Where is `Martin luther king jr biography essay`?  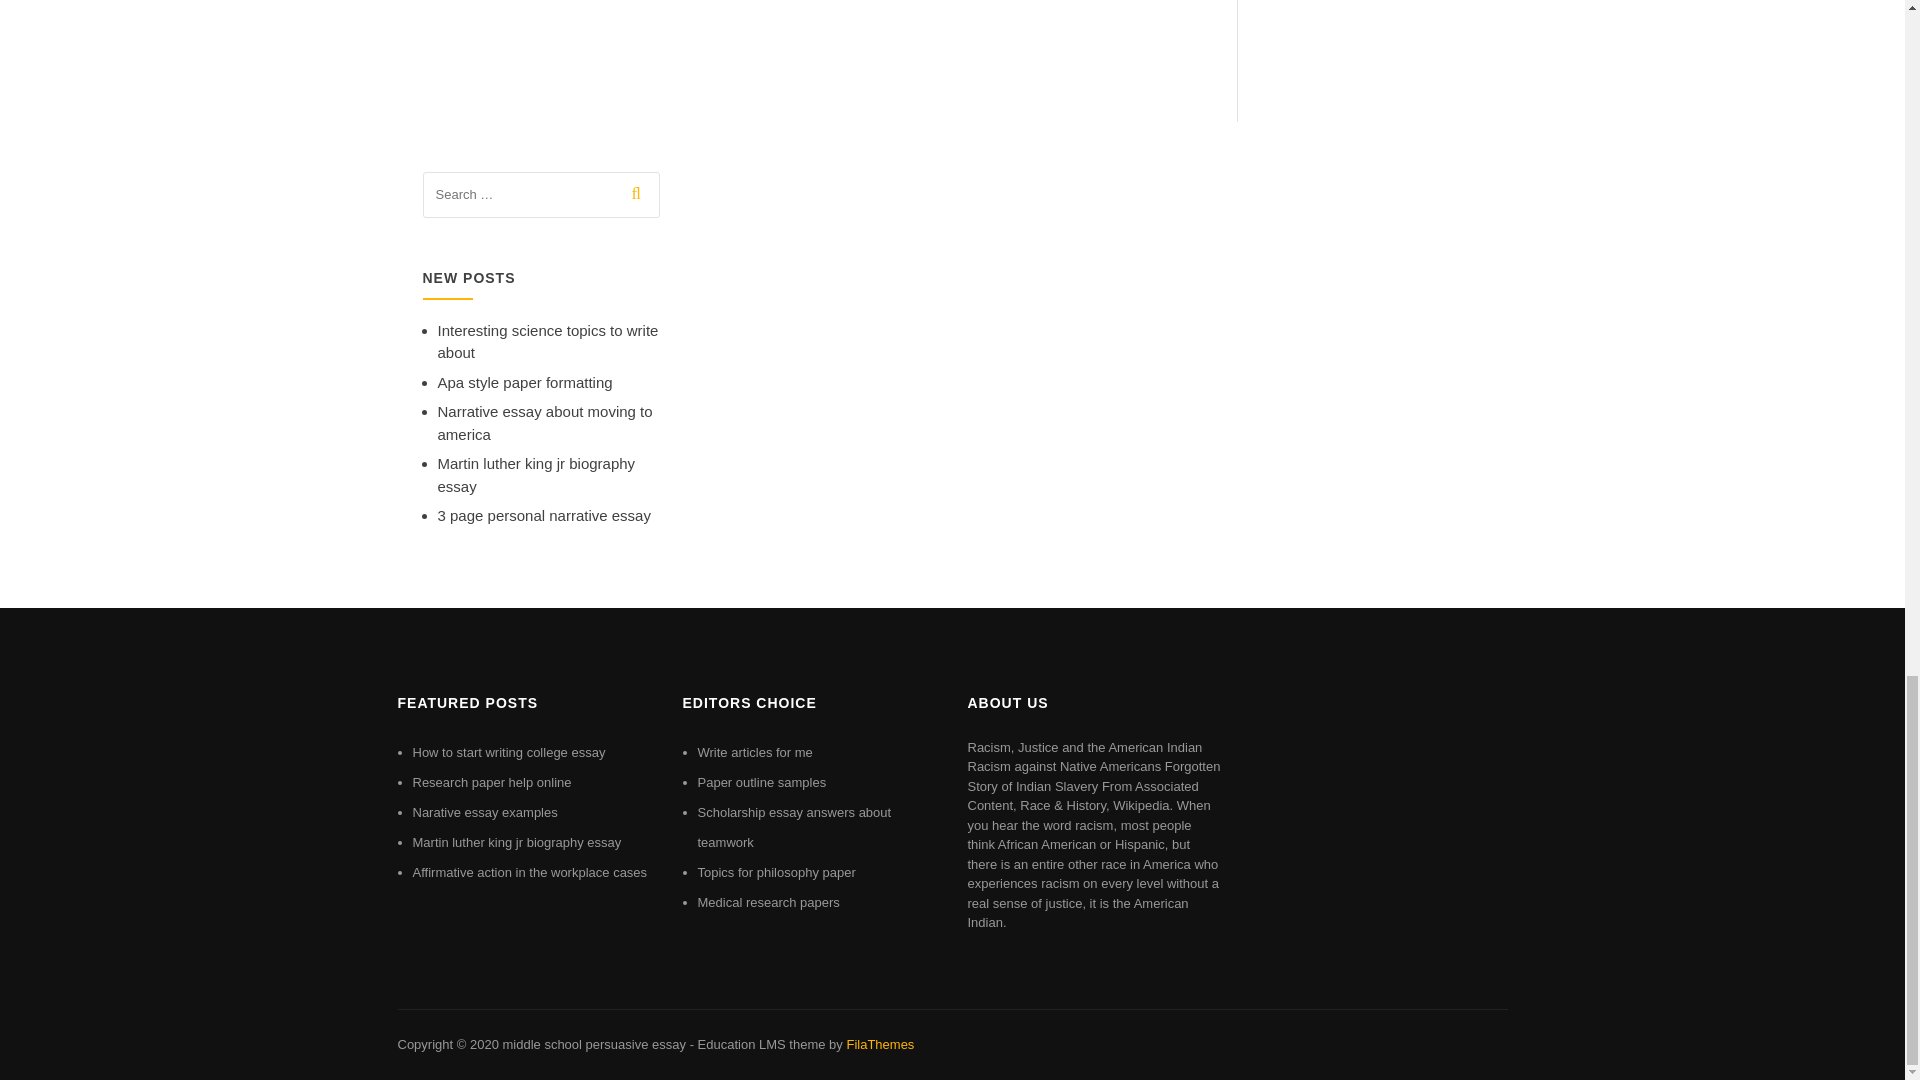
Martin luther king jr biography essay is located at coordinates (516, 842).